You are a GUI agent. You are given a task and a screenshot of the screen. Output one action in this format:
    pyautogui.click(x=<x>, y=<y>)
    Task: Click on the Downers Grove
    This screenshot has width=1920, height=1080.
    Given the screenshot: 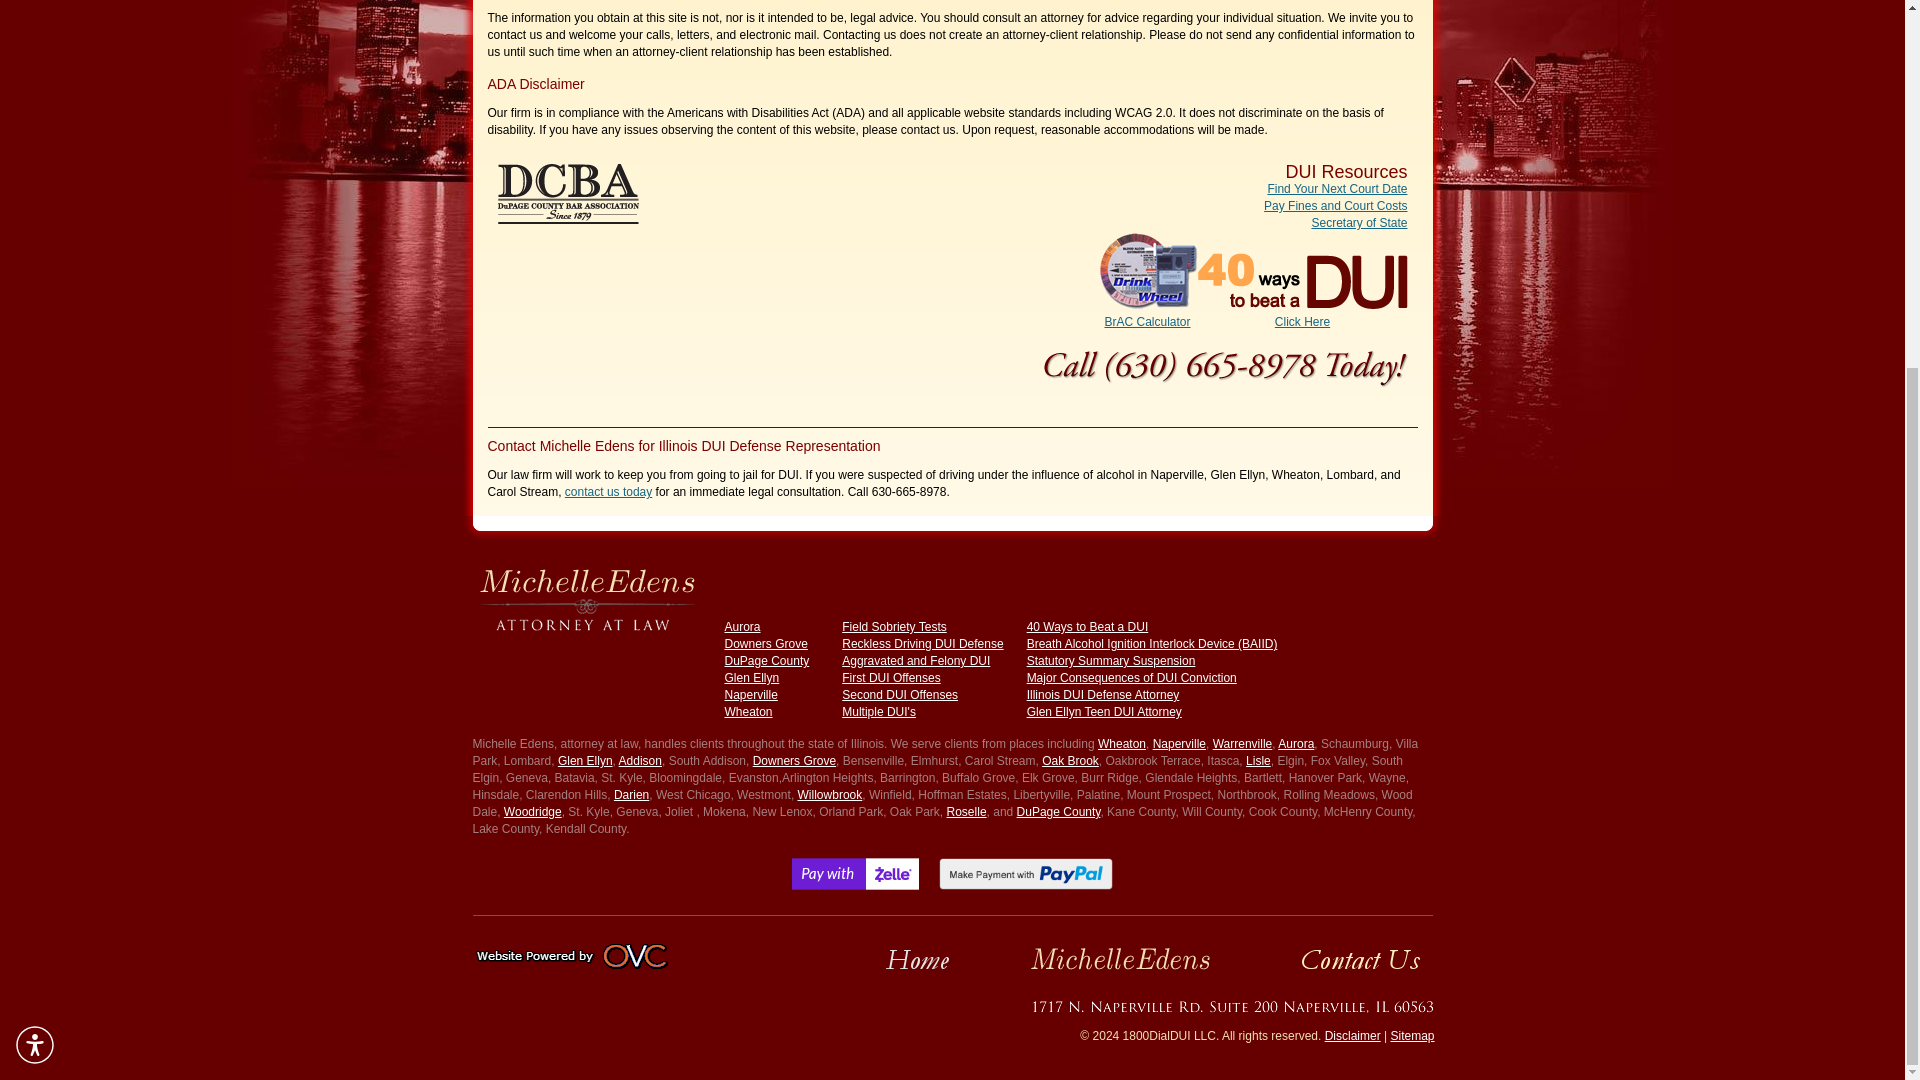 What is the action you would take?
    pyautogui.click(x=764, y=644)
    